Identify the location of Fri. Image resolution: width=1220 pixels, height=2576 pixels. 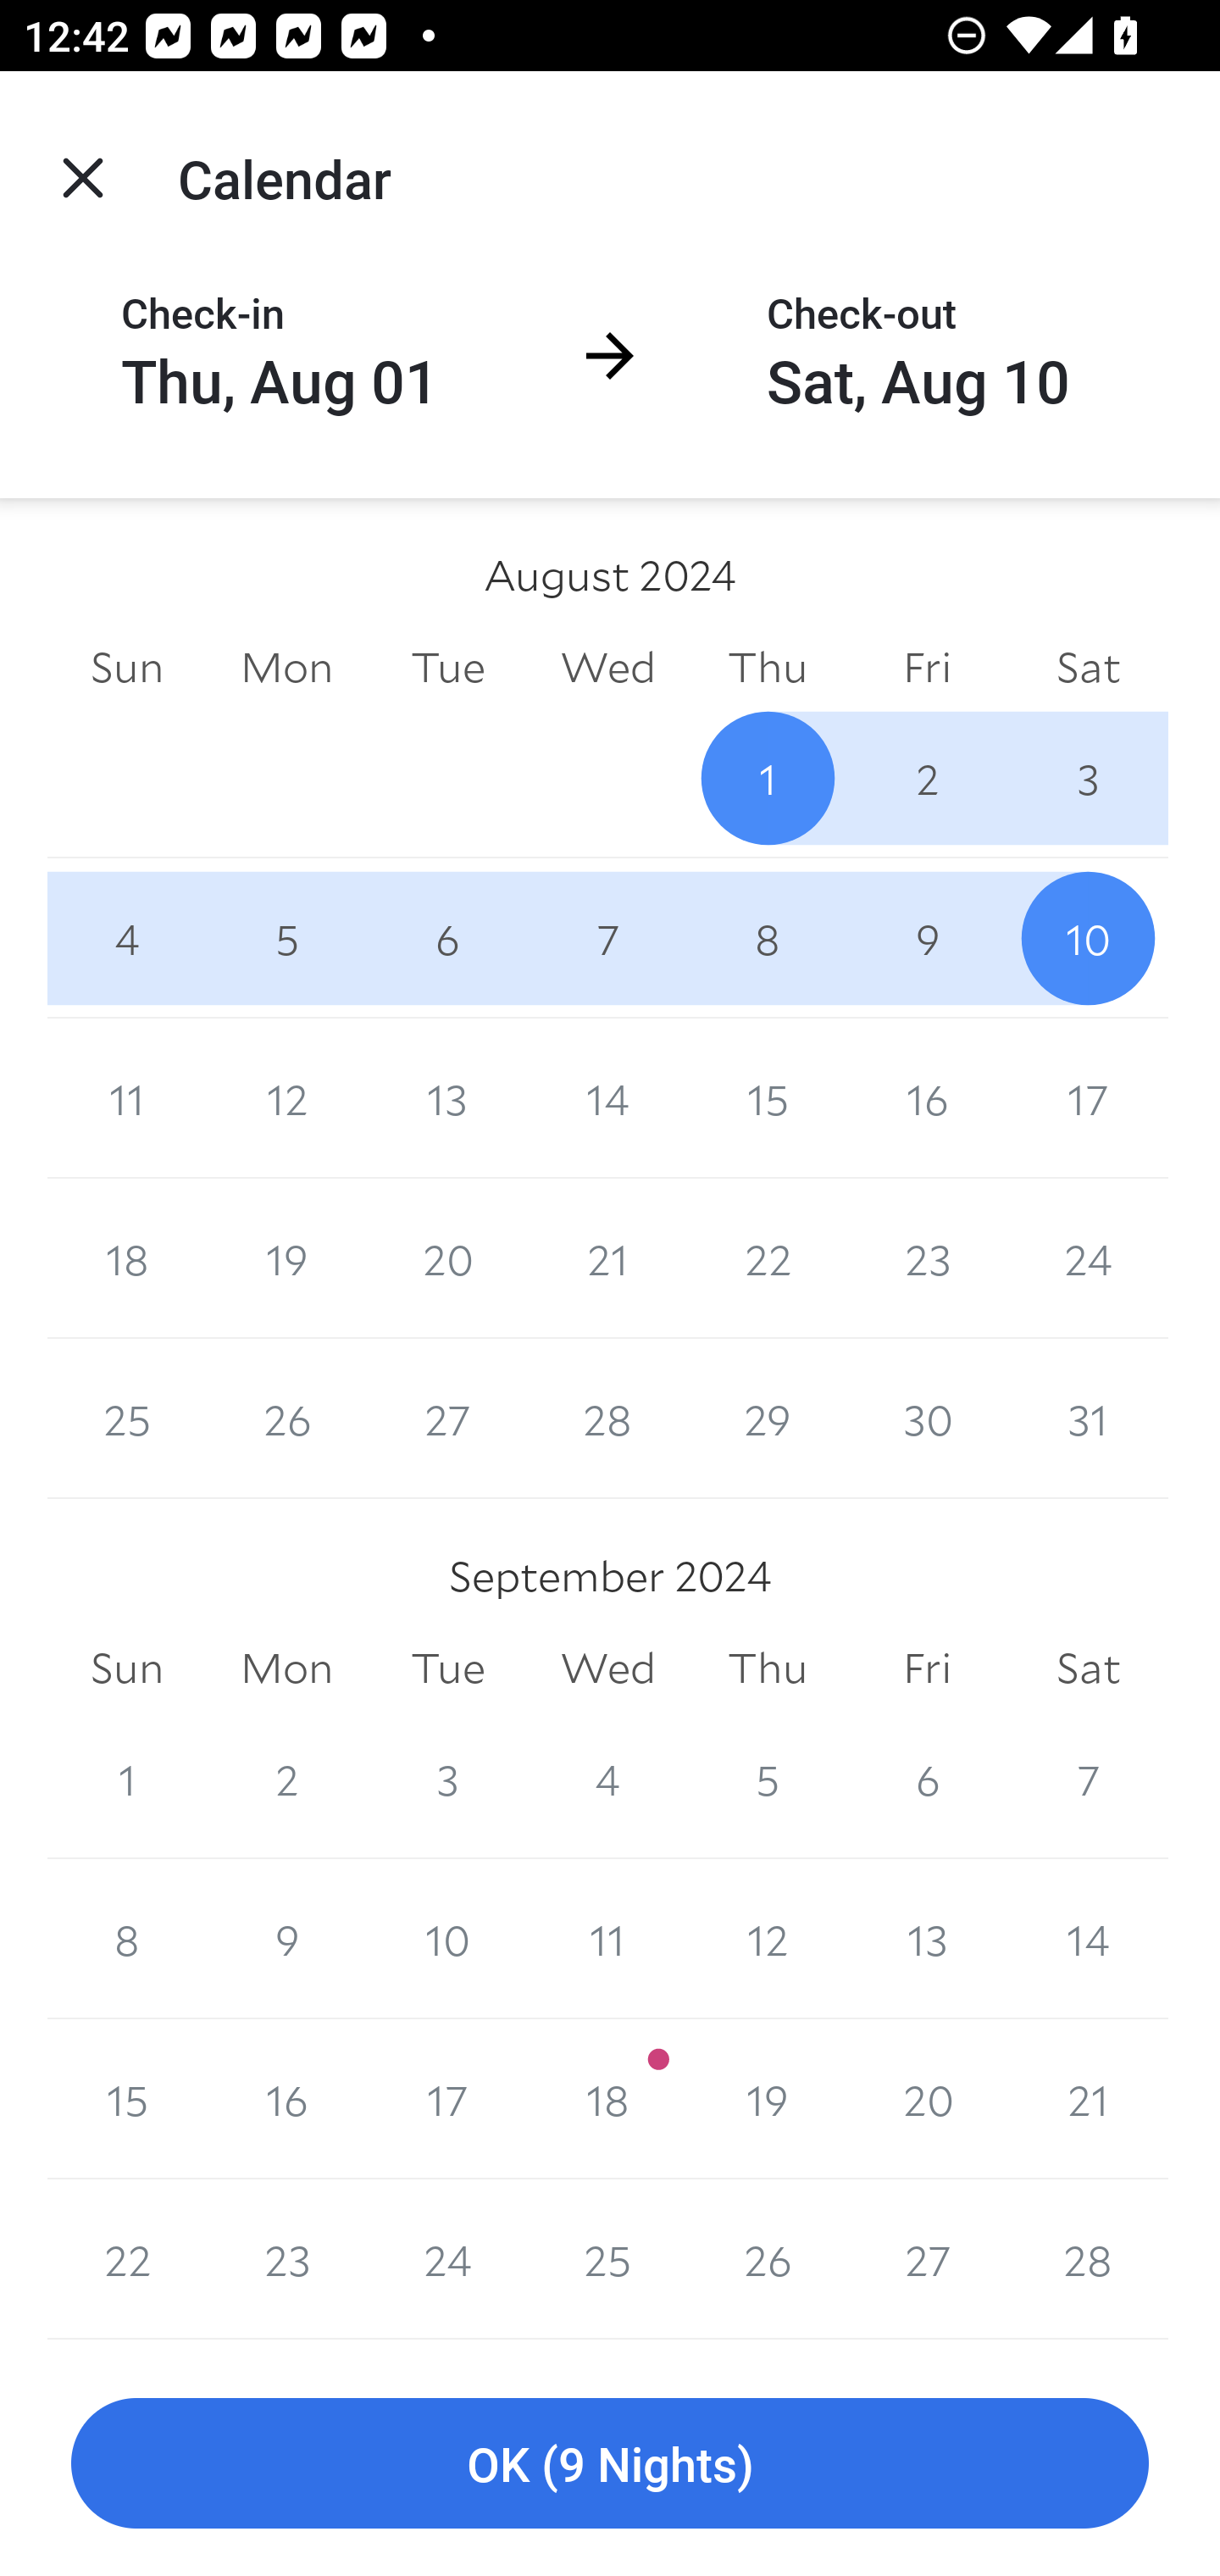
(927, 1669).